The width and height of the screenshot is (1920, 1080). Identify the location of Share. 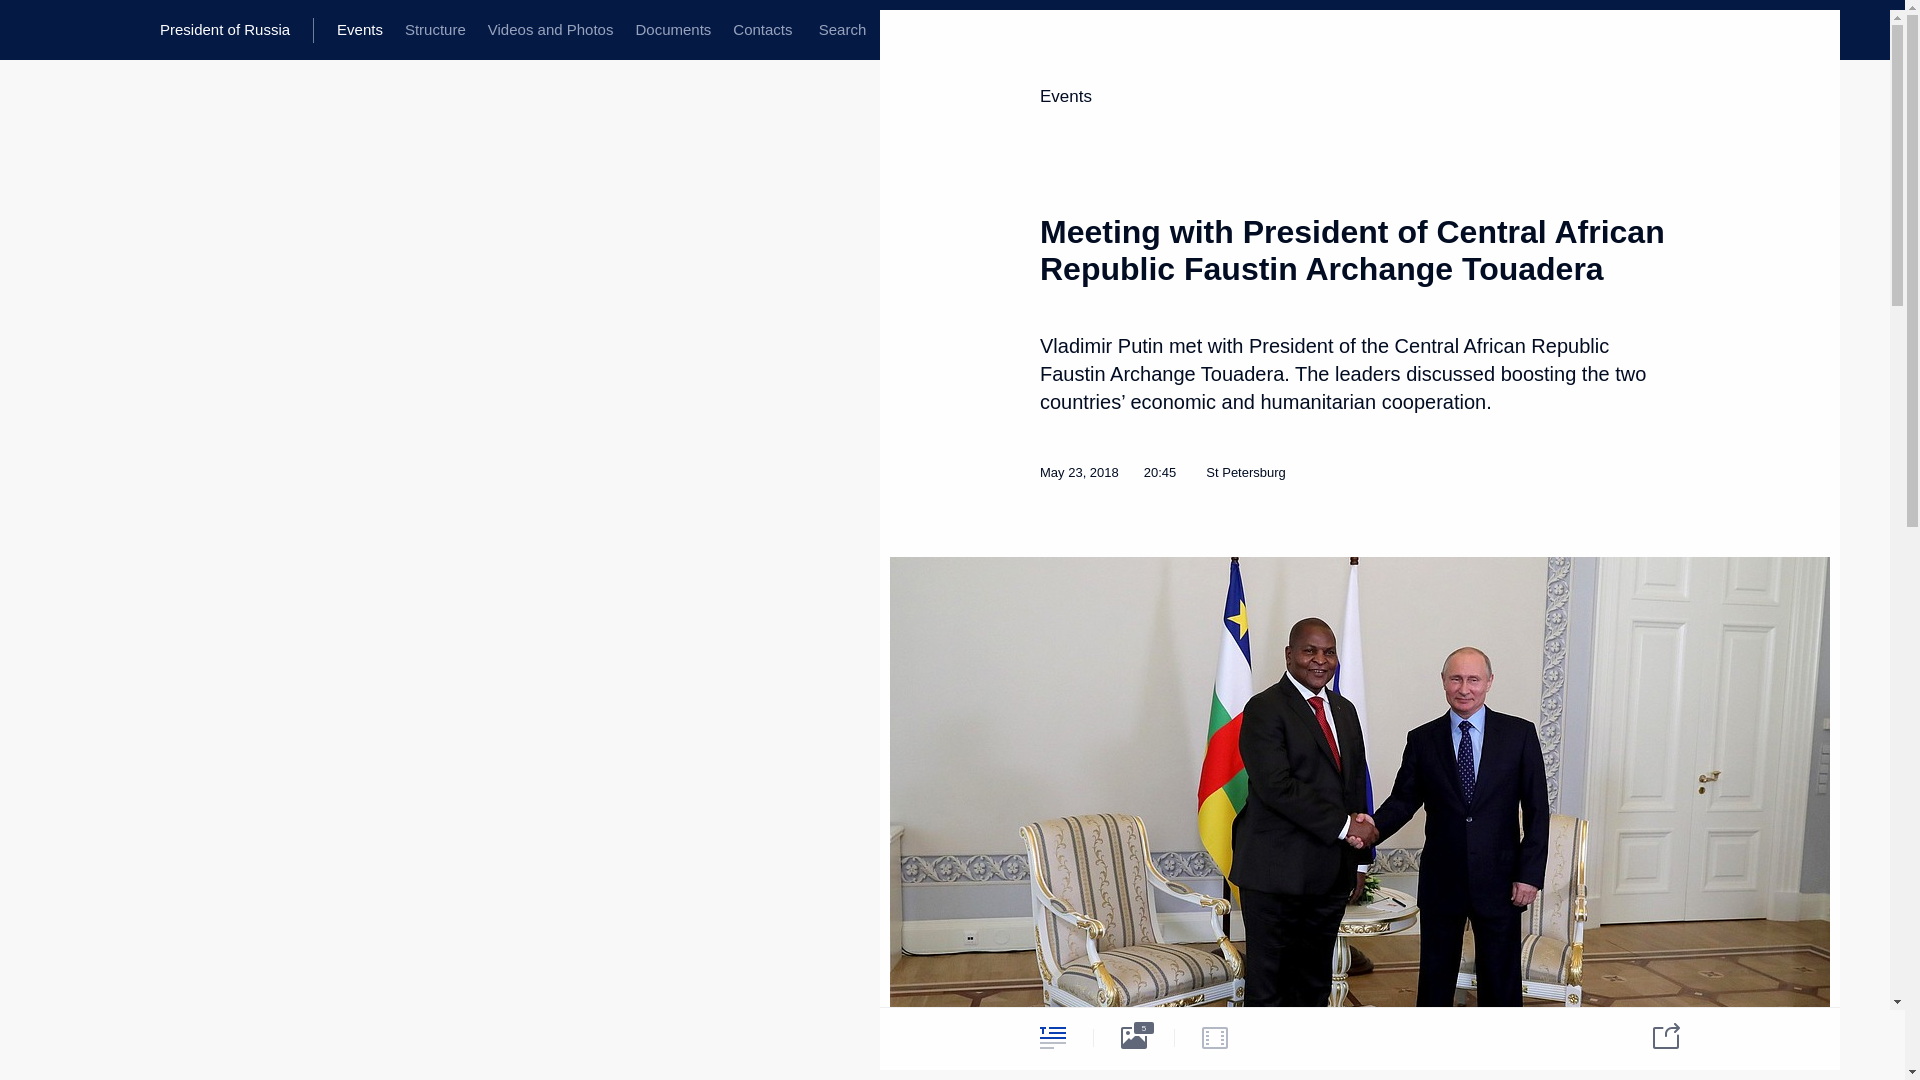
(1653, 1034).